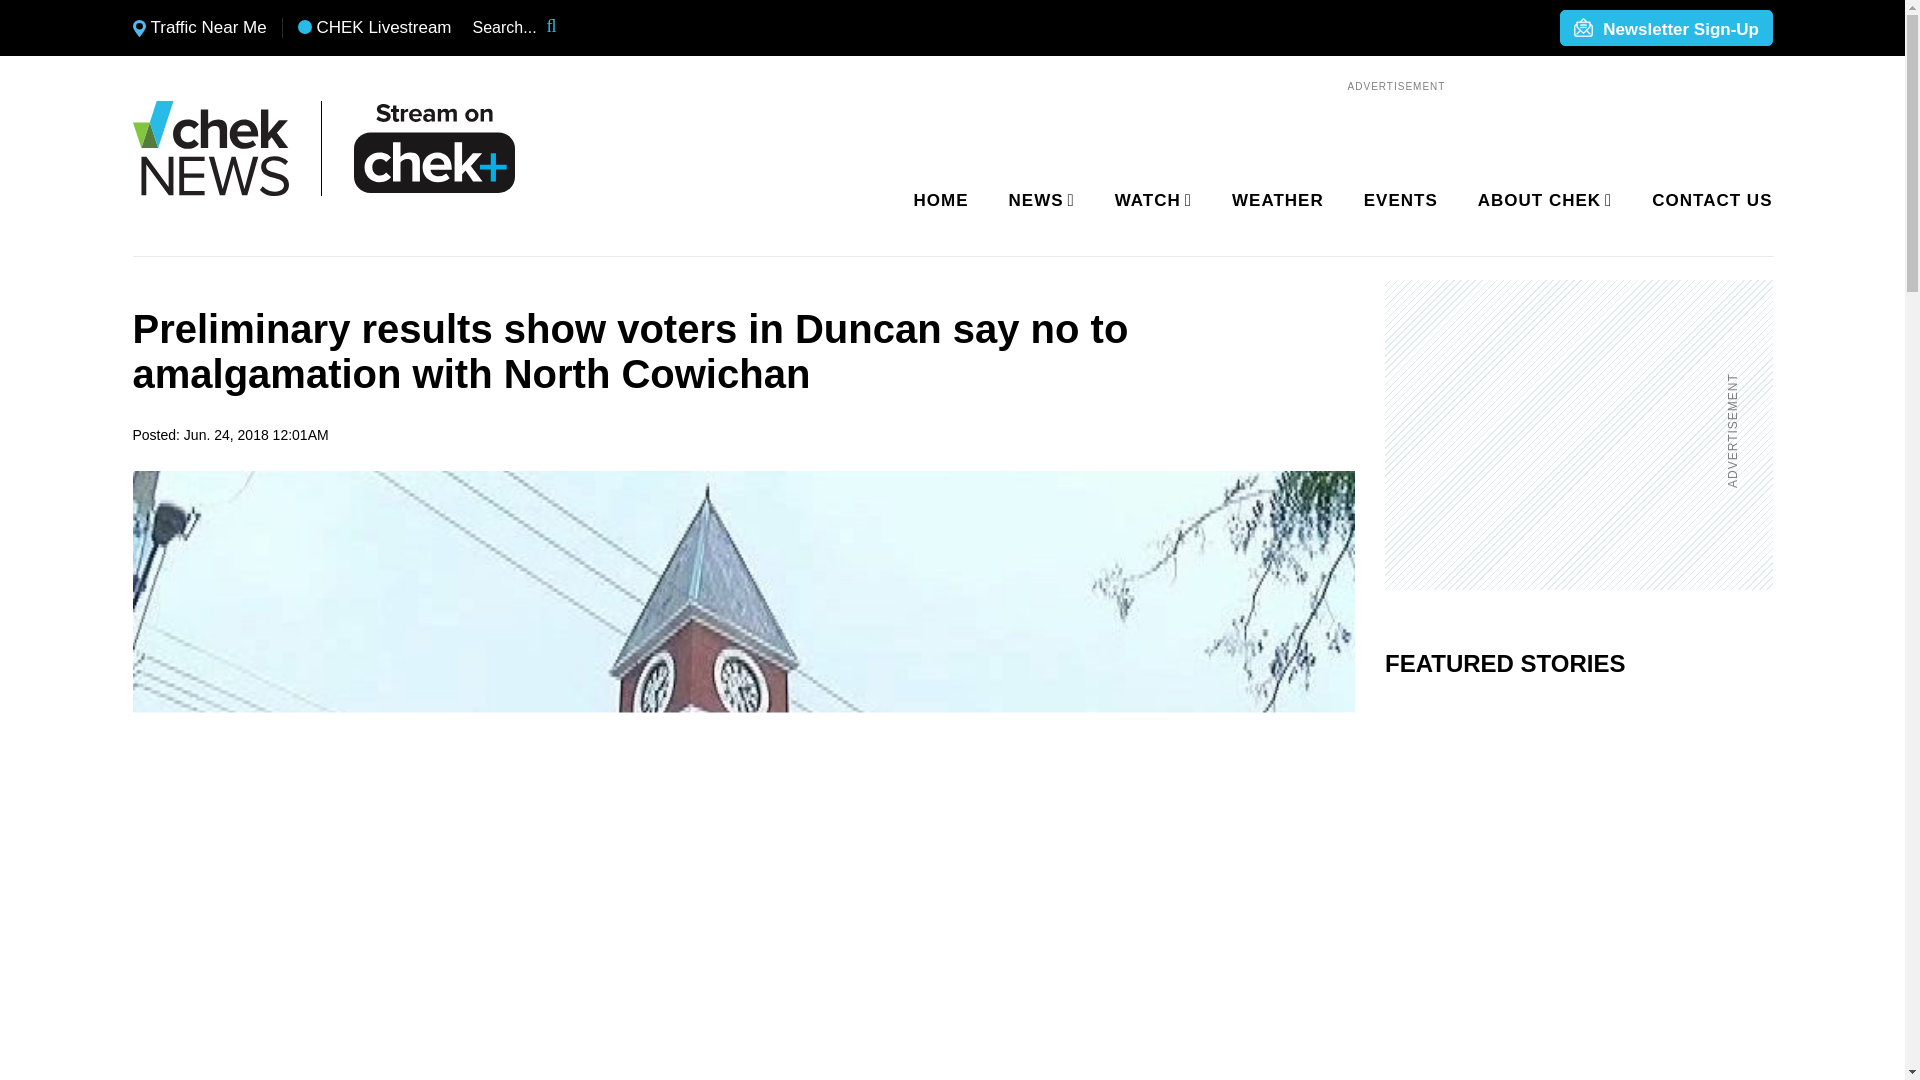 Image resolution: width=1920 pixels, height=1080 pixels. Describe the element at coordinates (374, 28) in the screenshot. I see `CHEK Livestream` at that location.